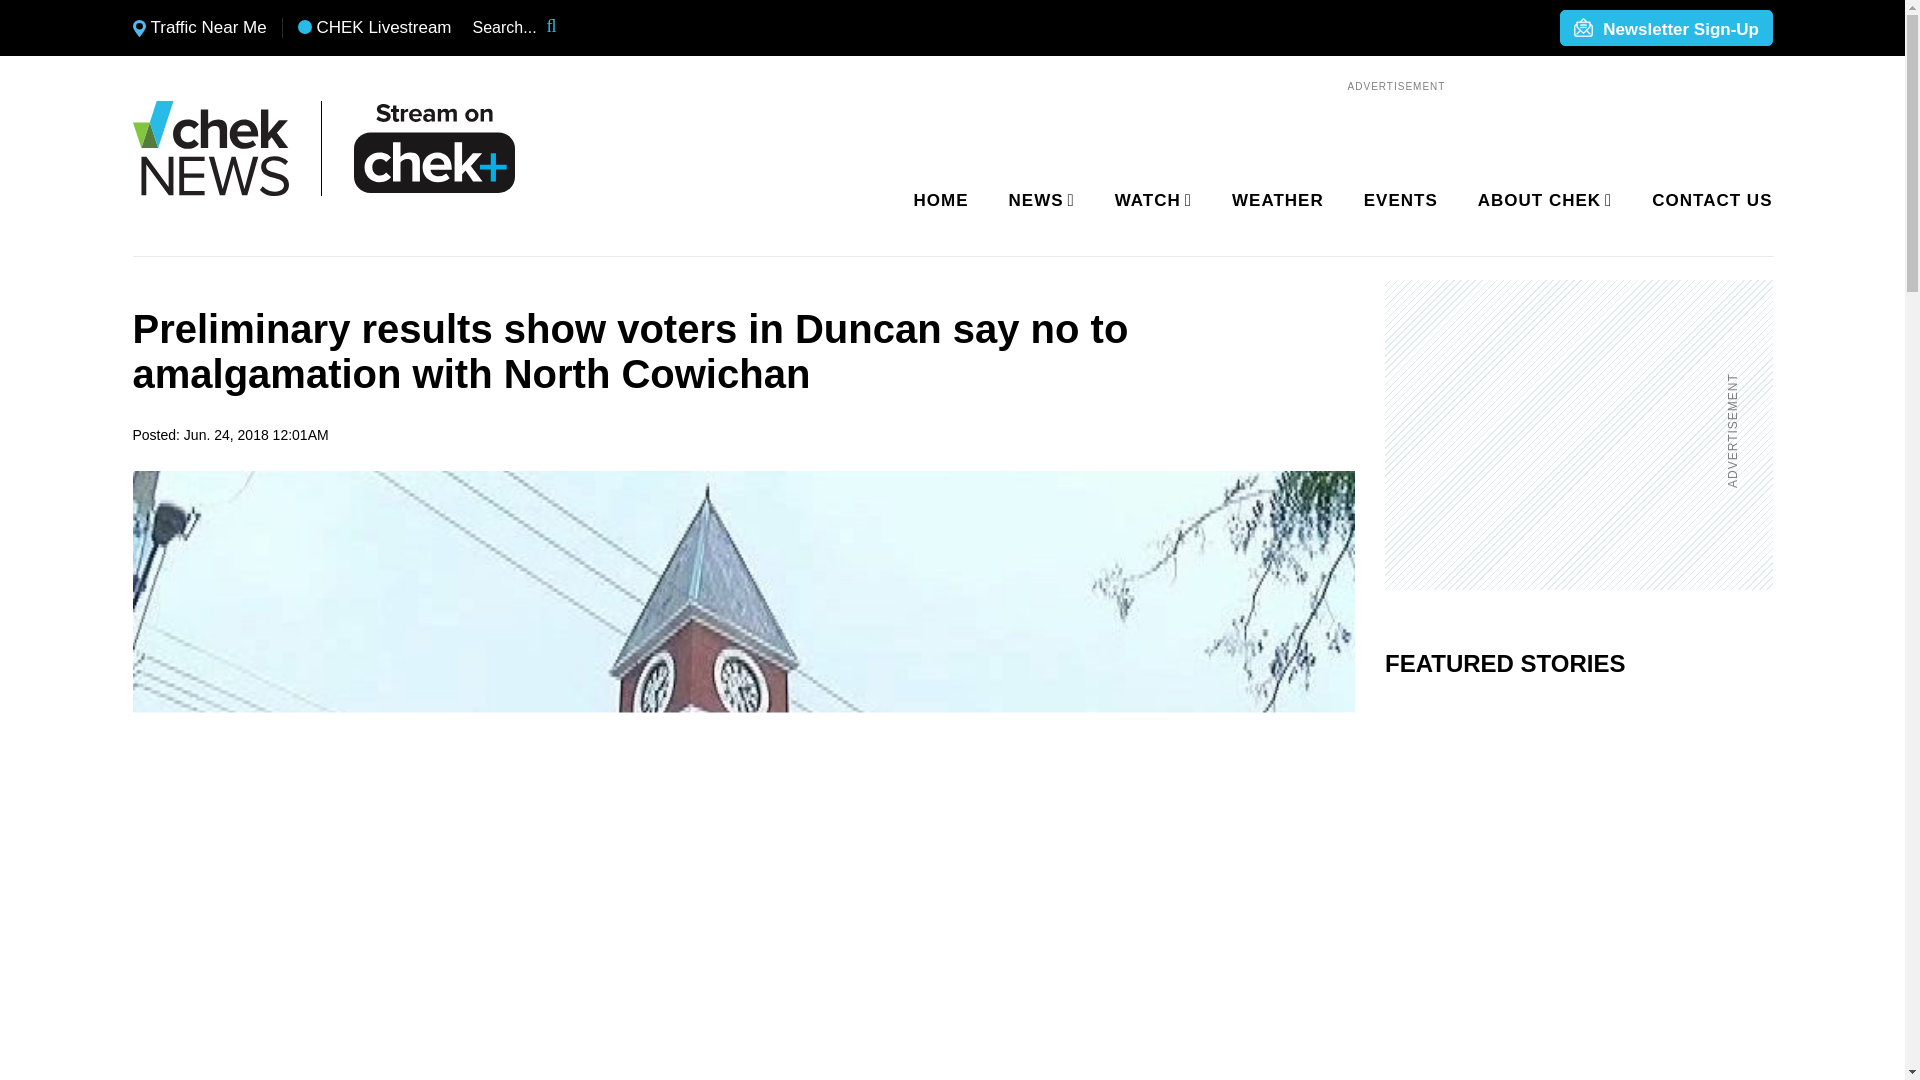 Image resolution: width=1920 pixels, height=1080 pixels. Describe the element at coordinates (374, 28) in the screenshot. I see `CHEK Livestream` at that location.